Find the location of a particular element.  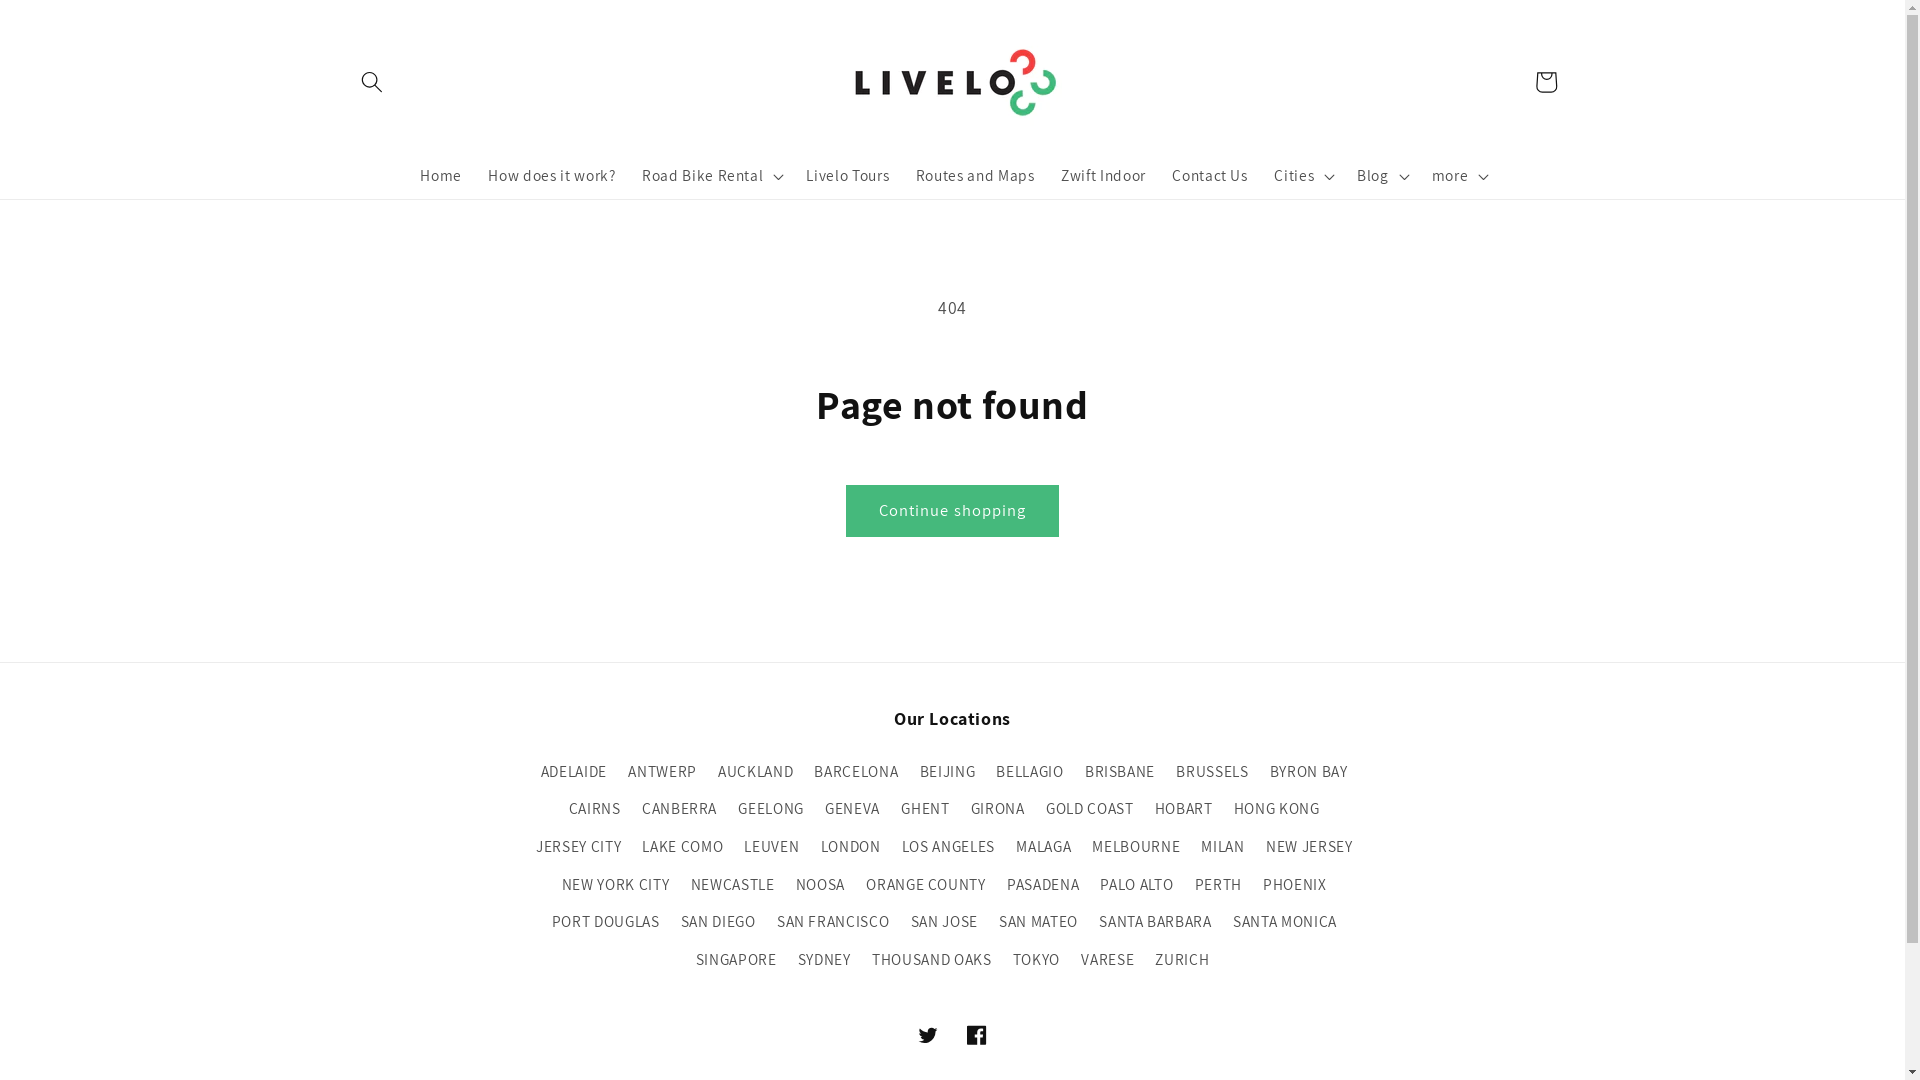

BRISBANE is located at coordinates (1120, 771).